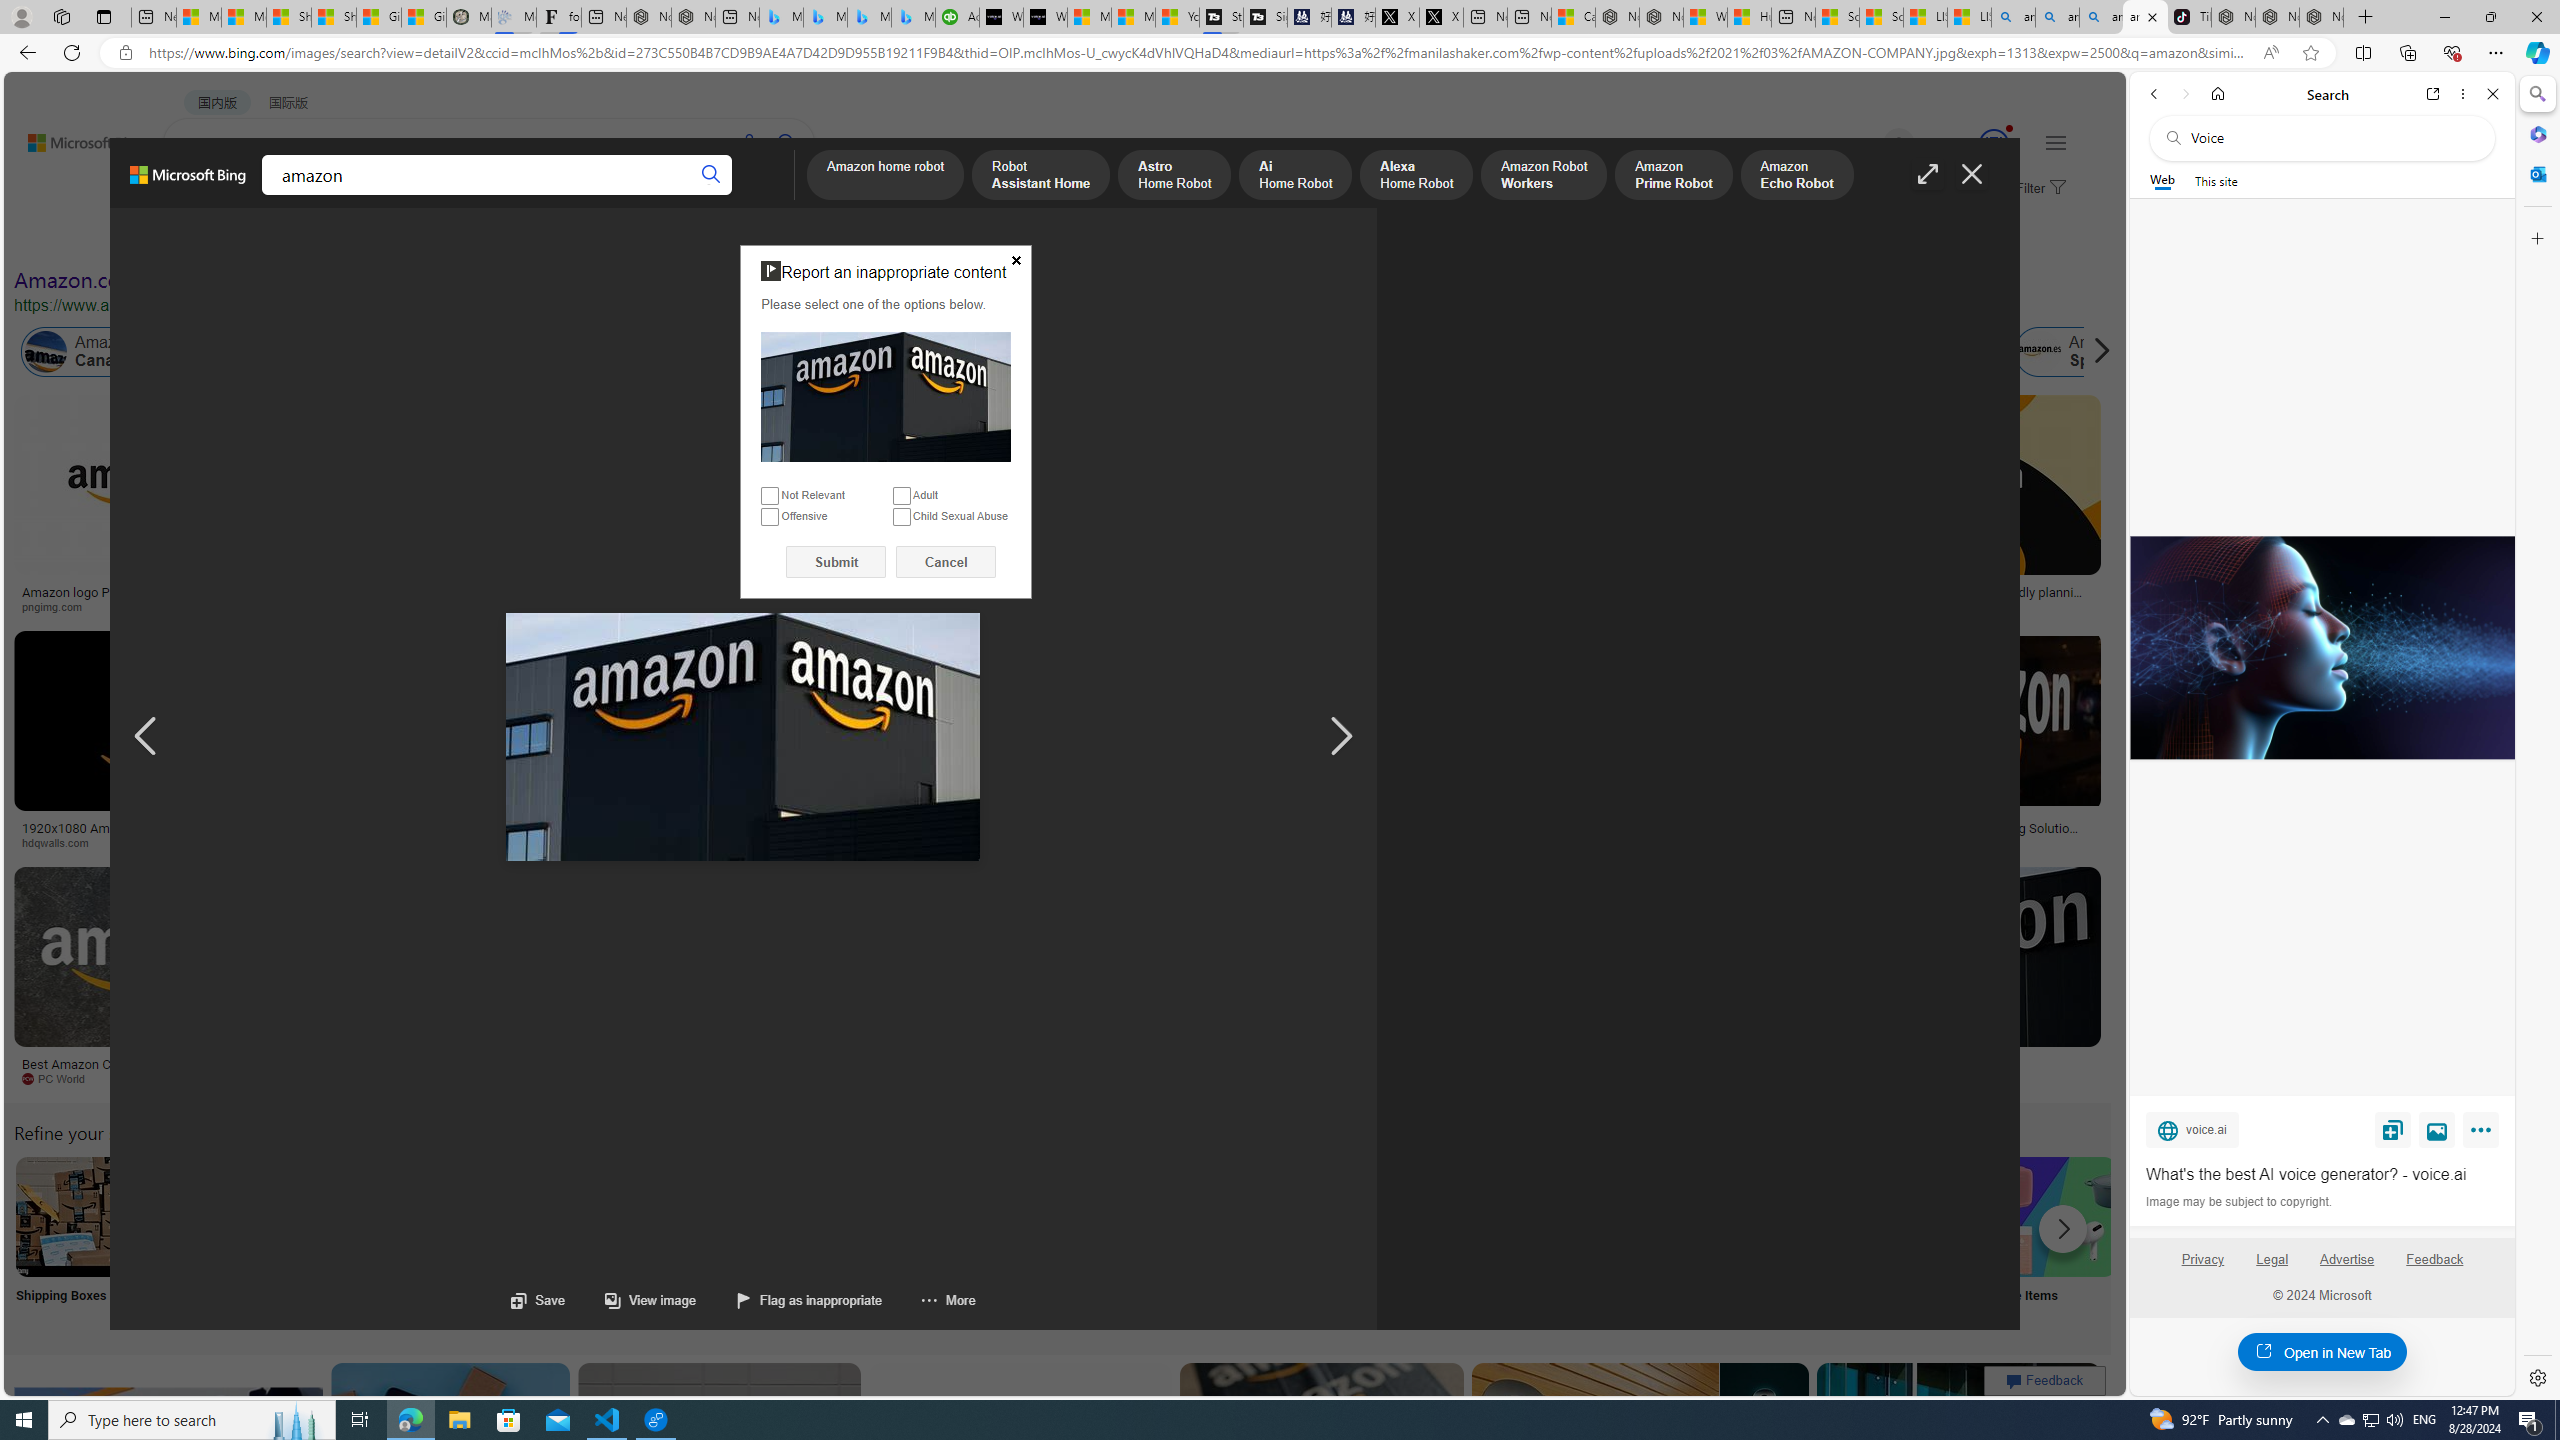 This screenshot has width=2560, height=1440. Describe the element at coordinates (1943, 1079) in the screenshot. I see `protothema.gr` at that location.